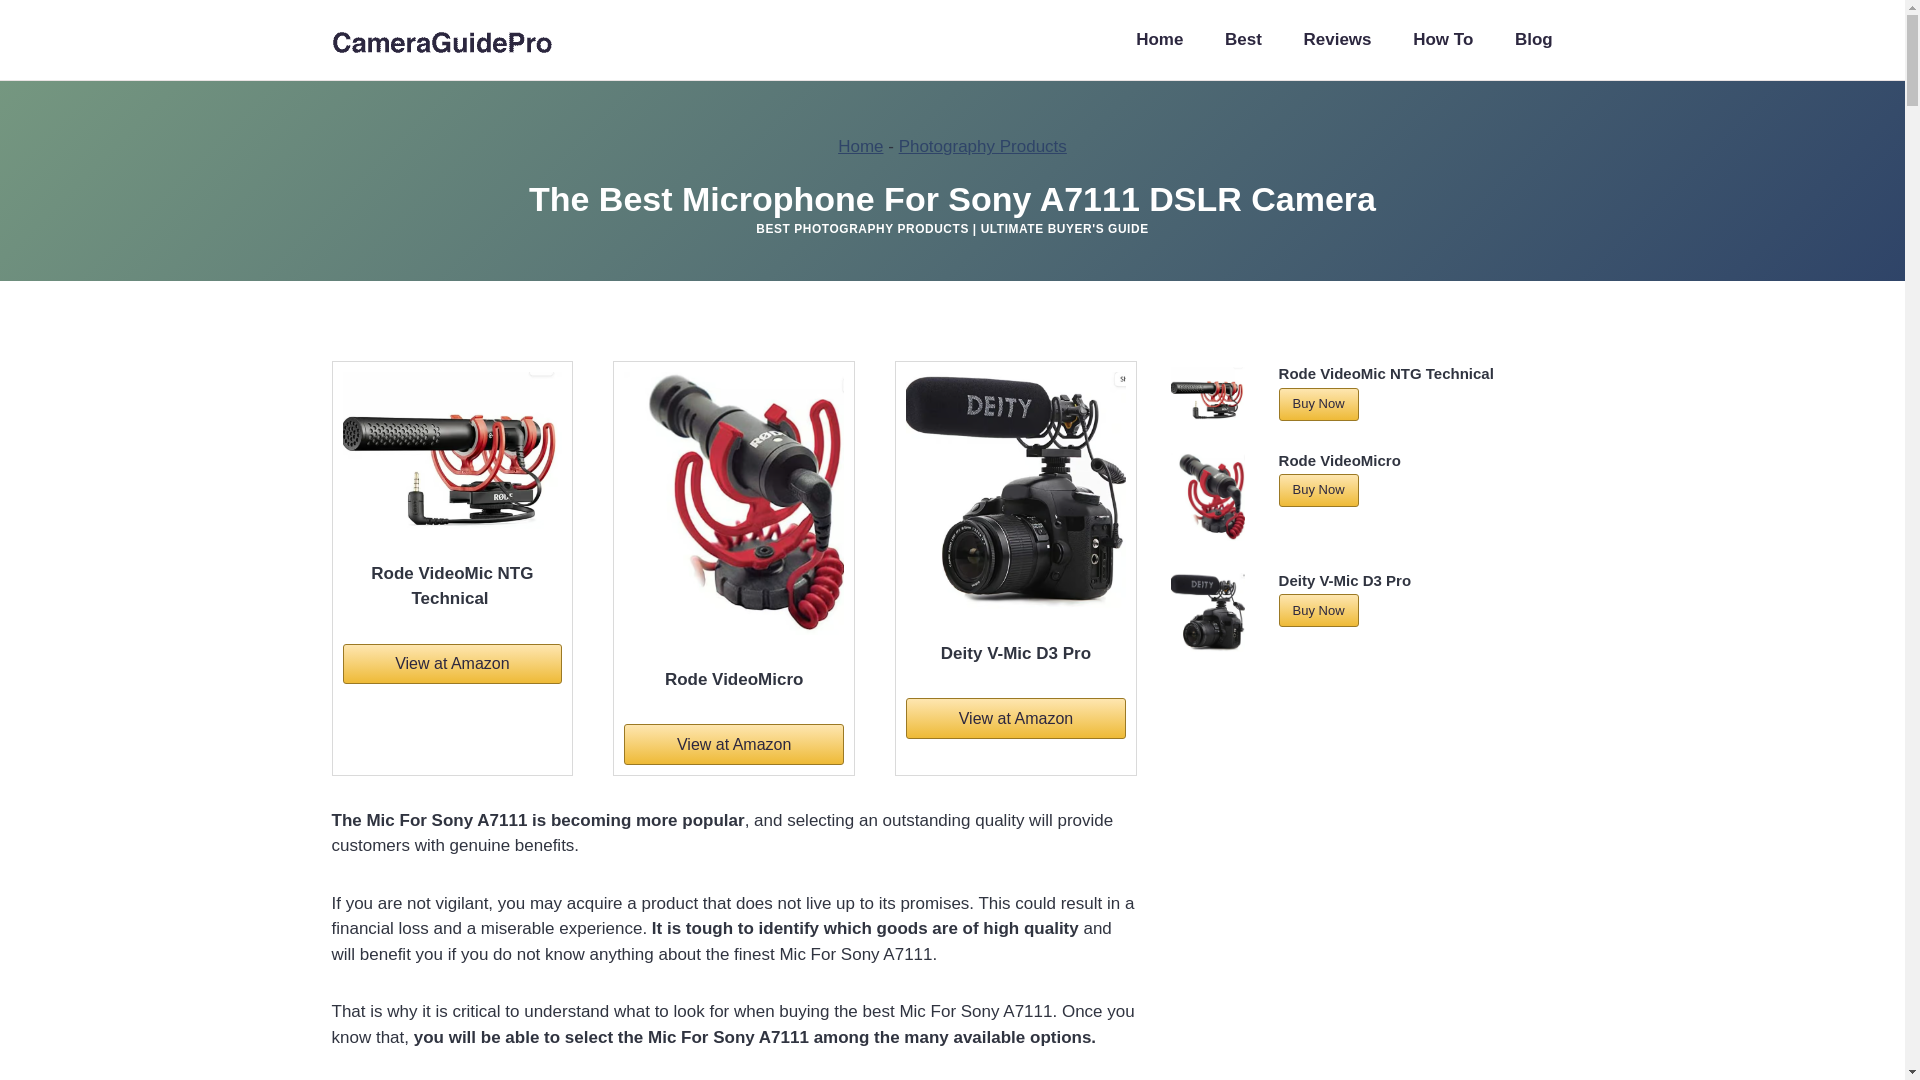  What do you see at coordinates (1318, 610) in the screenshot?
I see `Buy Now` at bounding box center [1318, 610].